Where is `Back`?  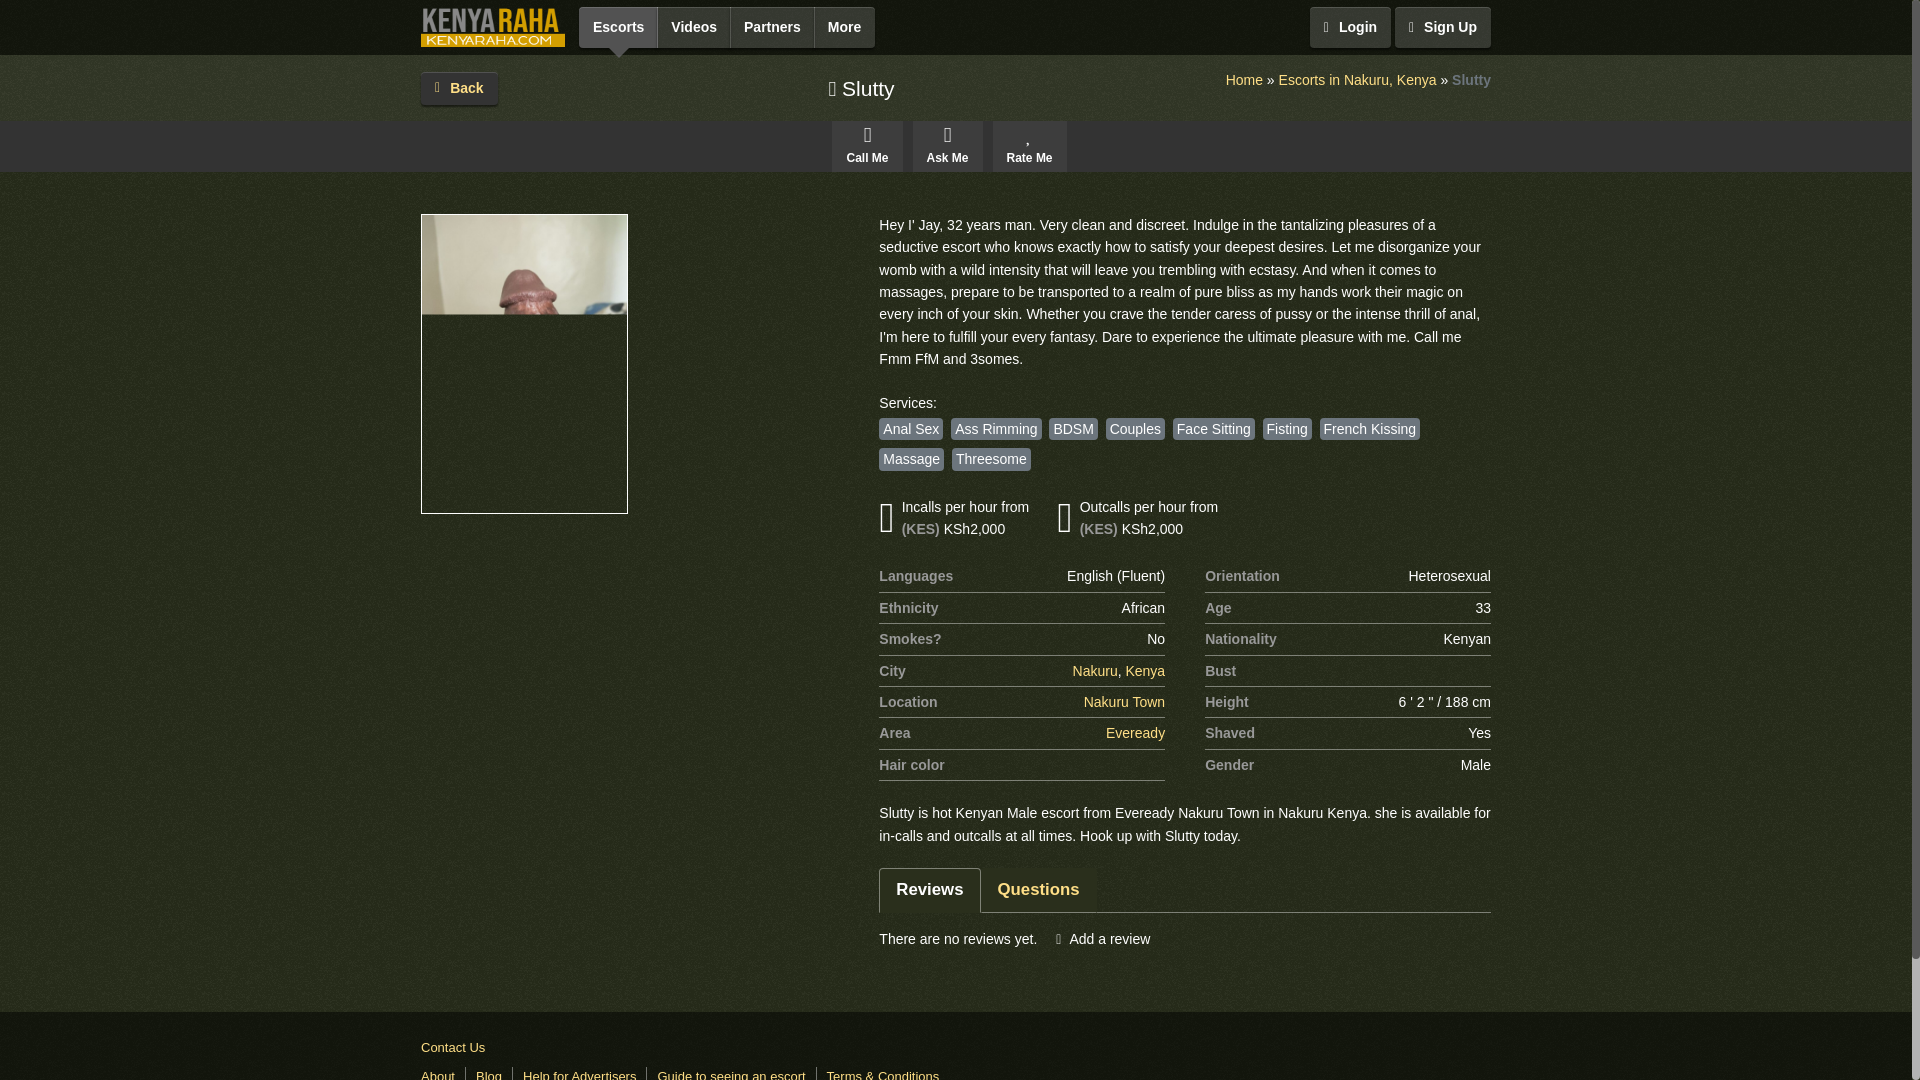 Back is located at coordinates (458, 88).